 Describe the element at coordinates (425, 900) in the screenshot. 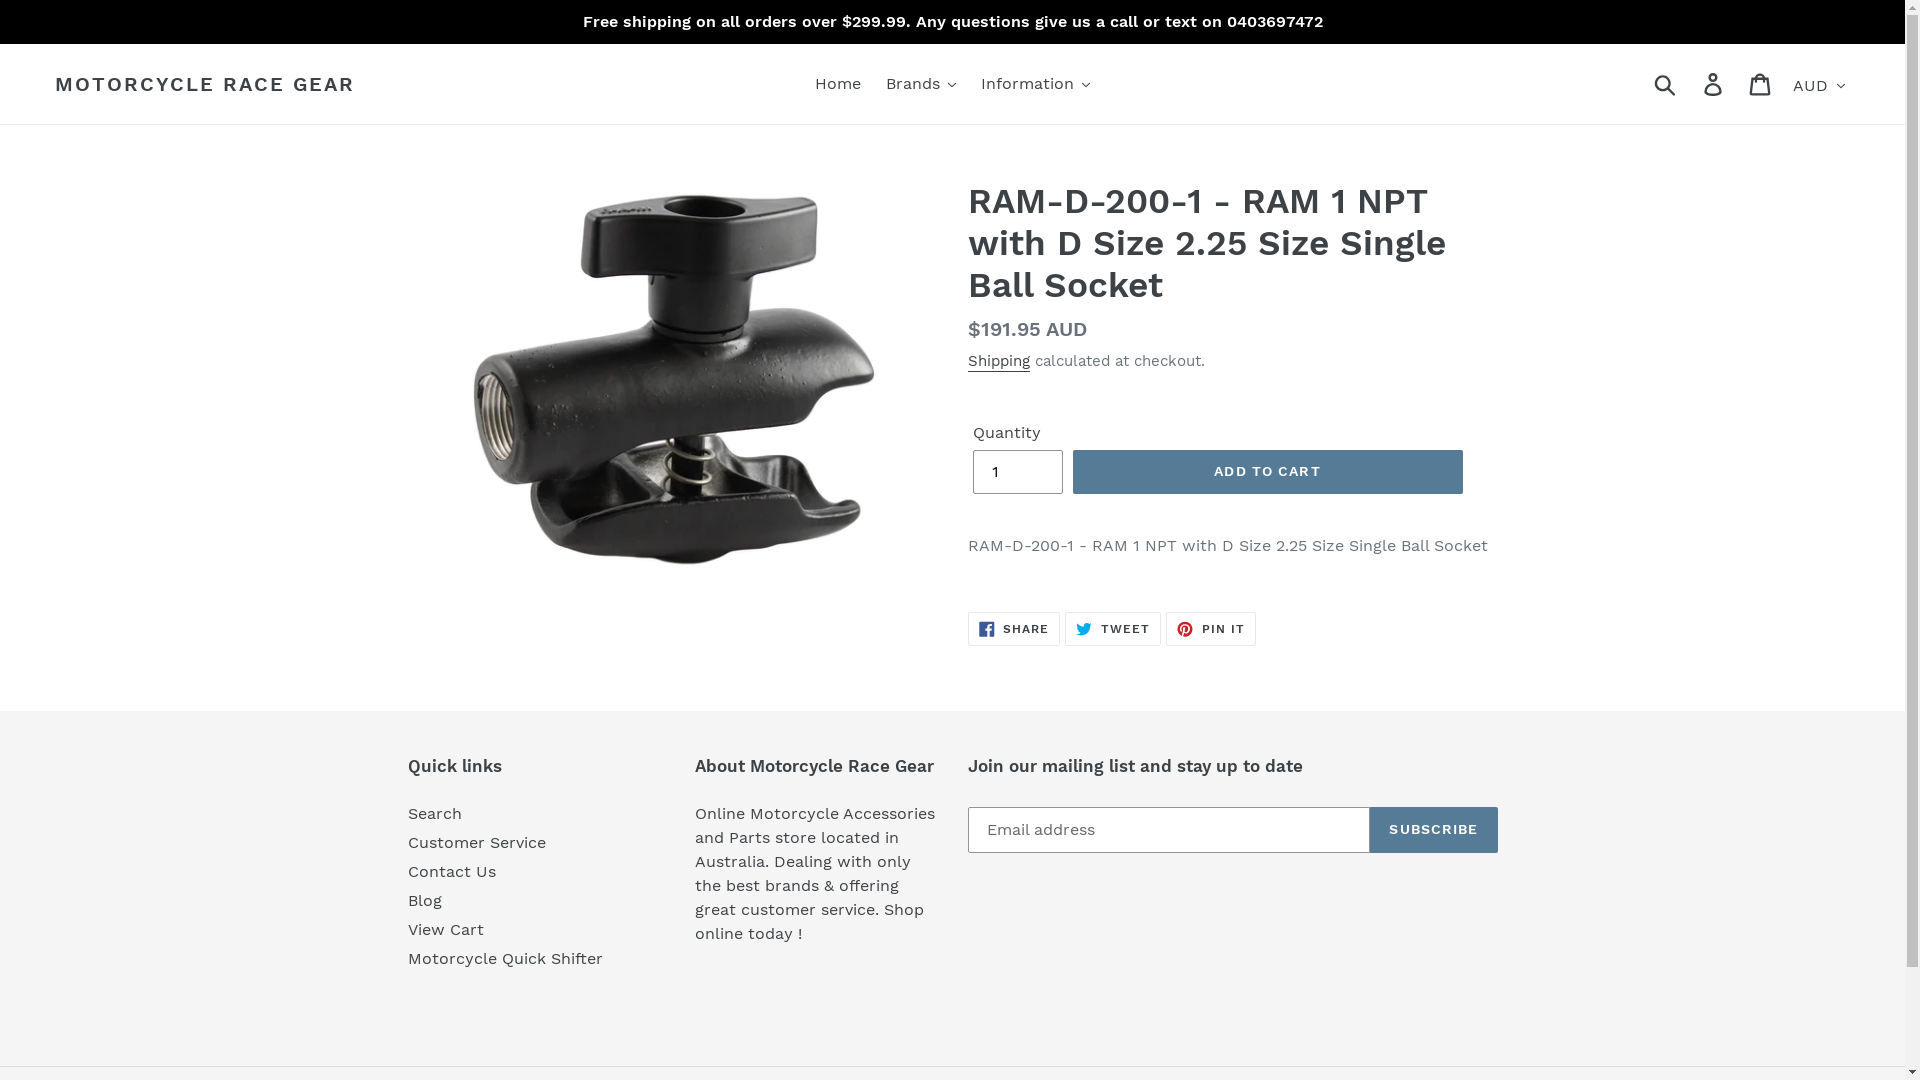

I see `Blog` at that location.